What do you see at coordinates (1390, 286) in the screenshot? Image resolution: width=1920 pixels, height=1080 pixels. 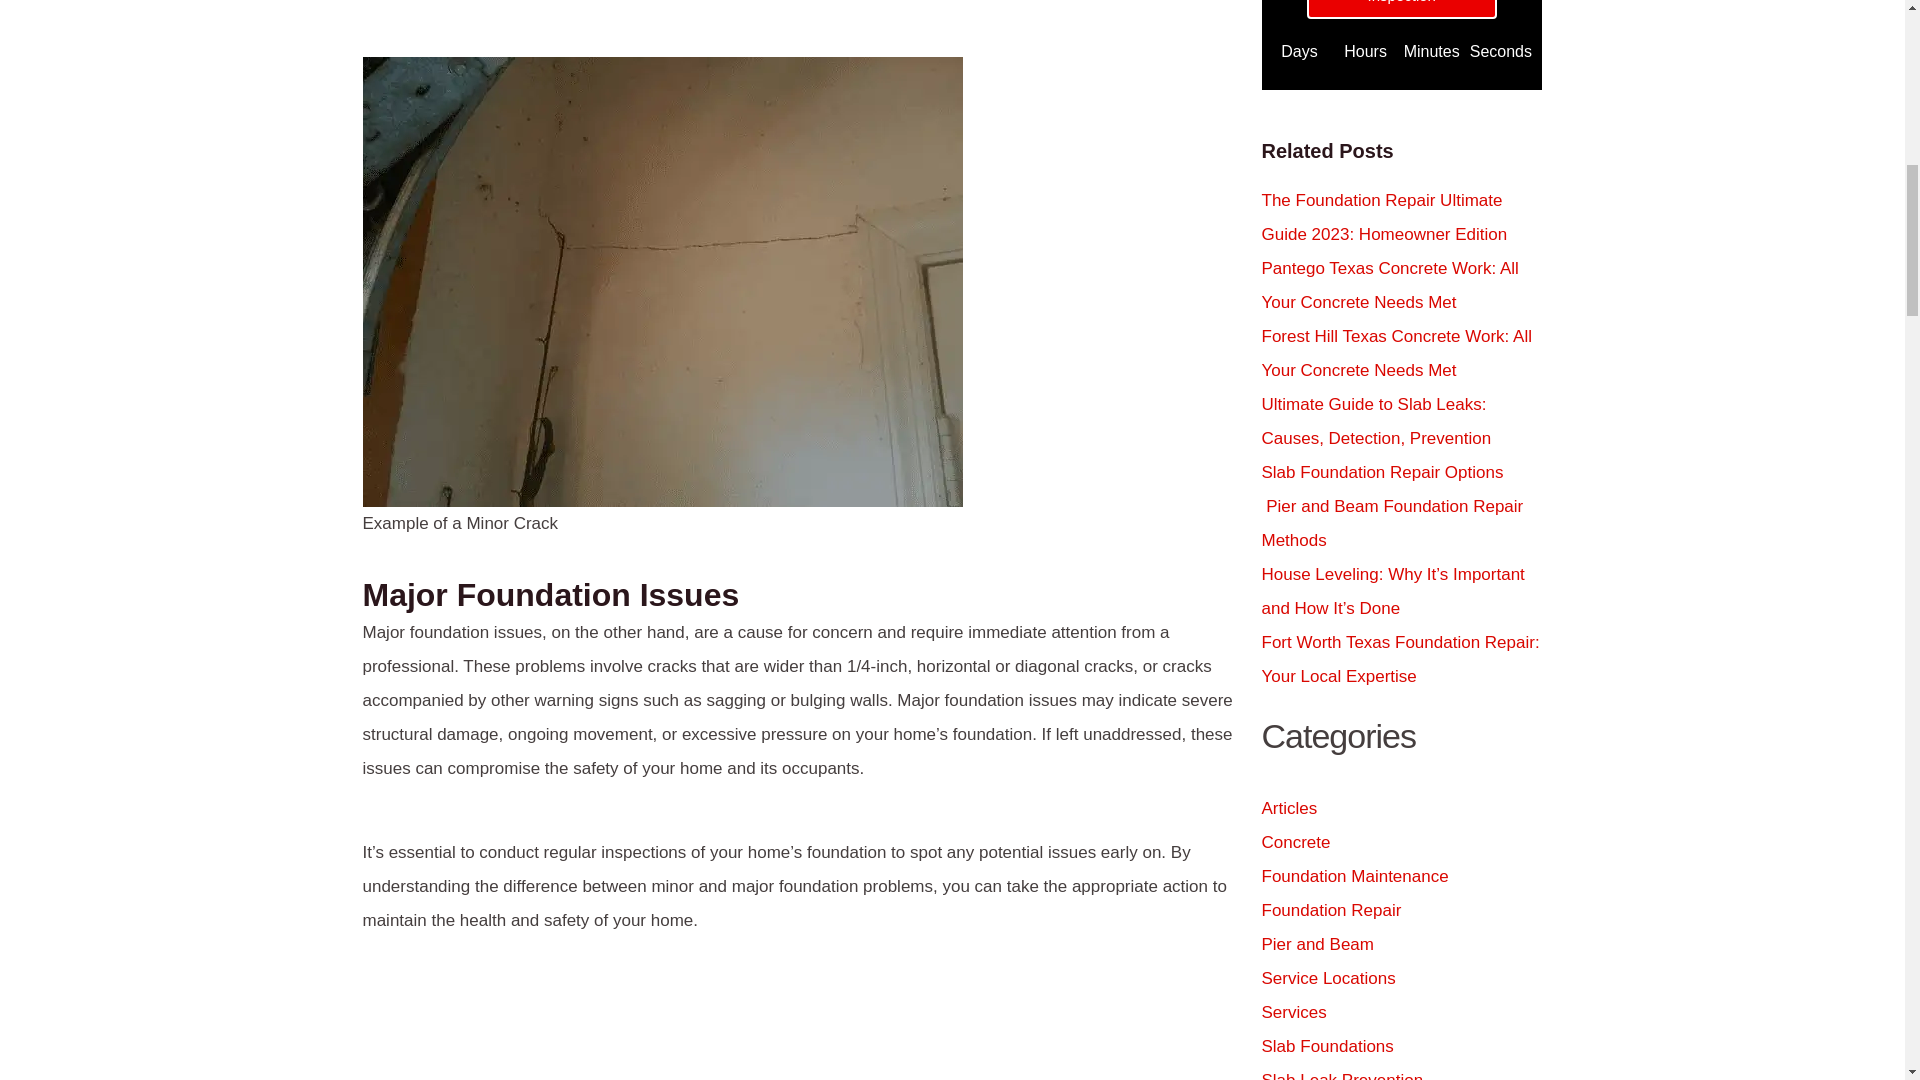 I see `Pantego Texas Concrete Work: All Your Concrete Needs Met` at bounding box center [1390, 286].